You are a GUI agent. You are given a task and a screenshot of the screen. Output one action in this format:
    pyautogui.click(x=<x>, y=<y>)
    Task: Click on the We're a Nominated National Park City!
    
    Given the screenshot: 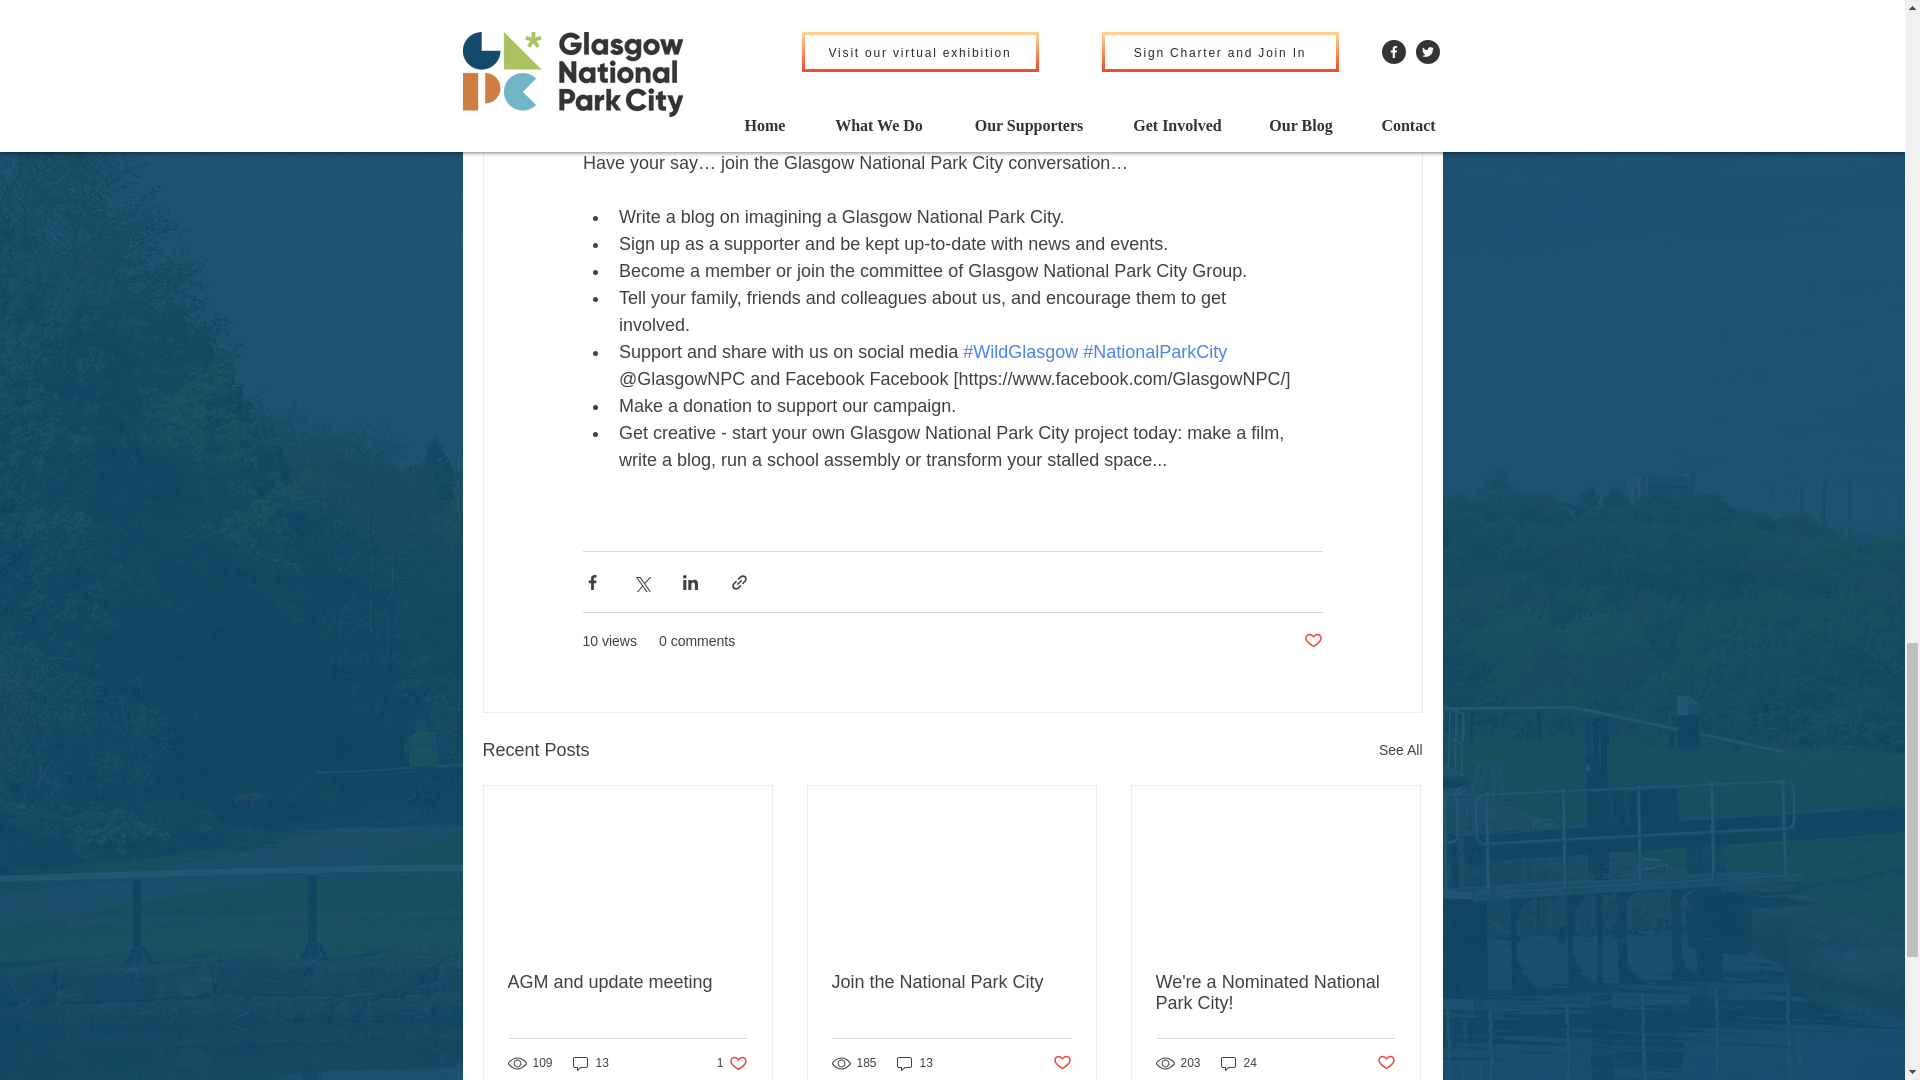 What is the action you would take?
    pyautogui.click(x=1275, y=993)
    